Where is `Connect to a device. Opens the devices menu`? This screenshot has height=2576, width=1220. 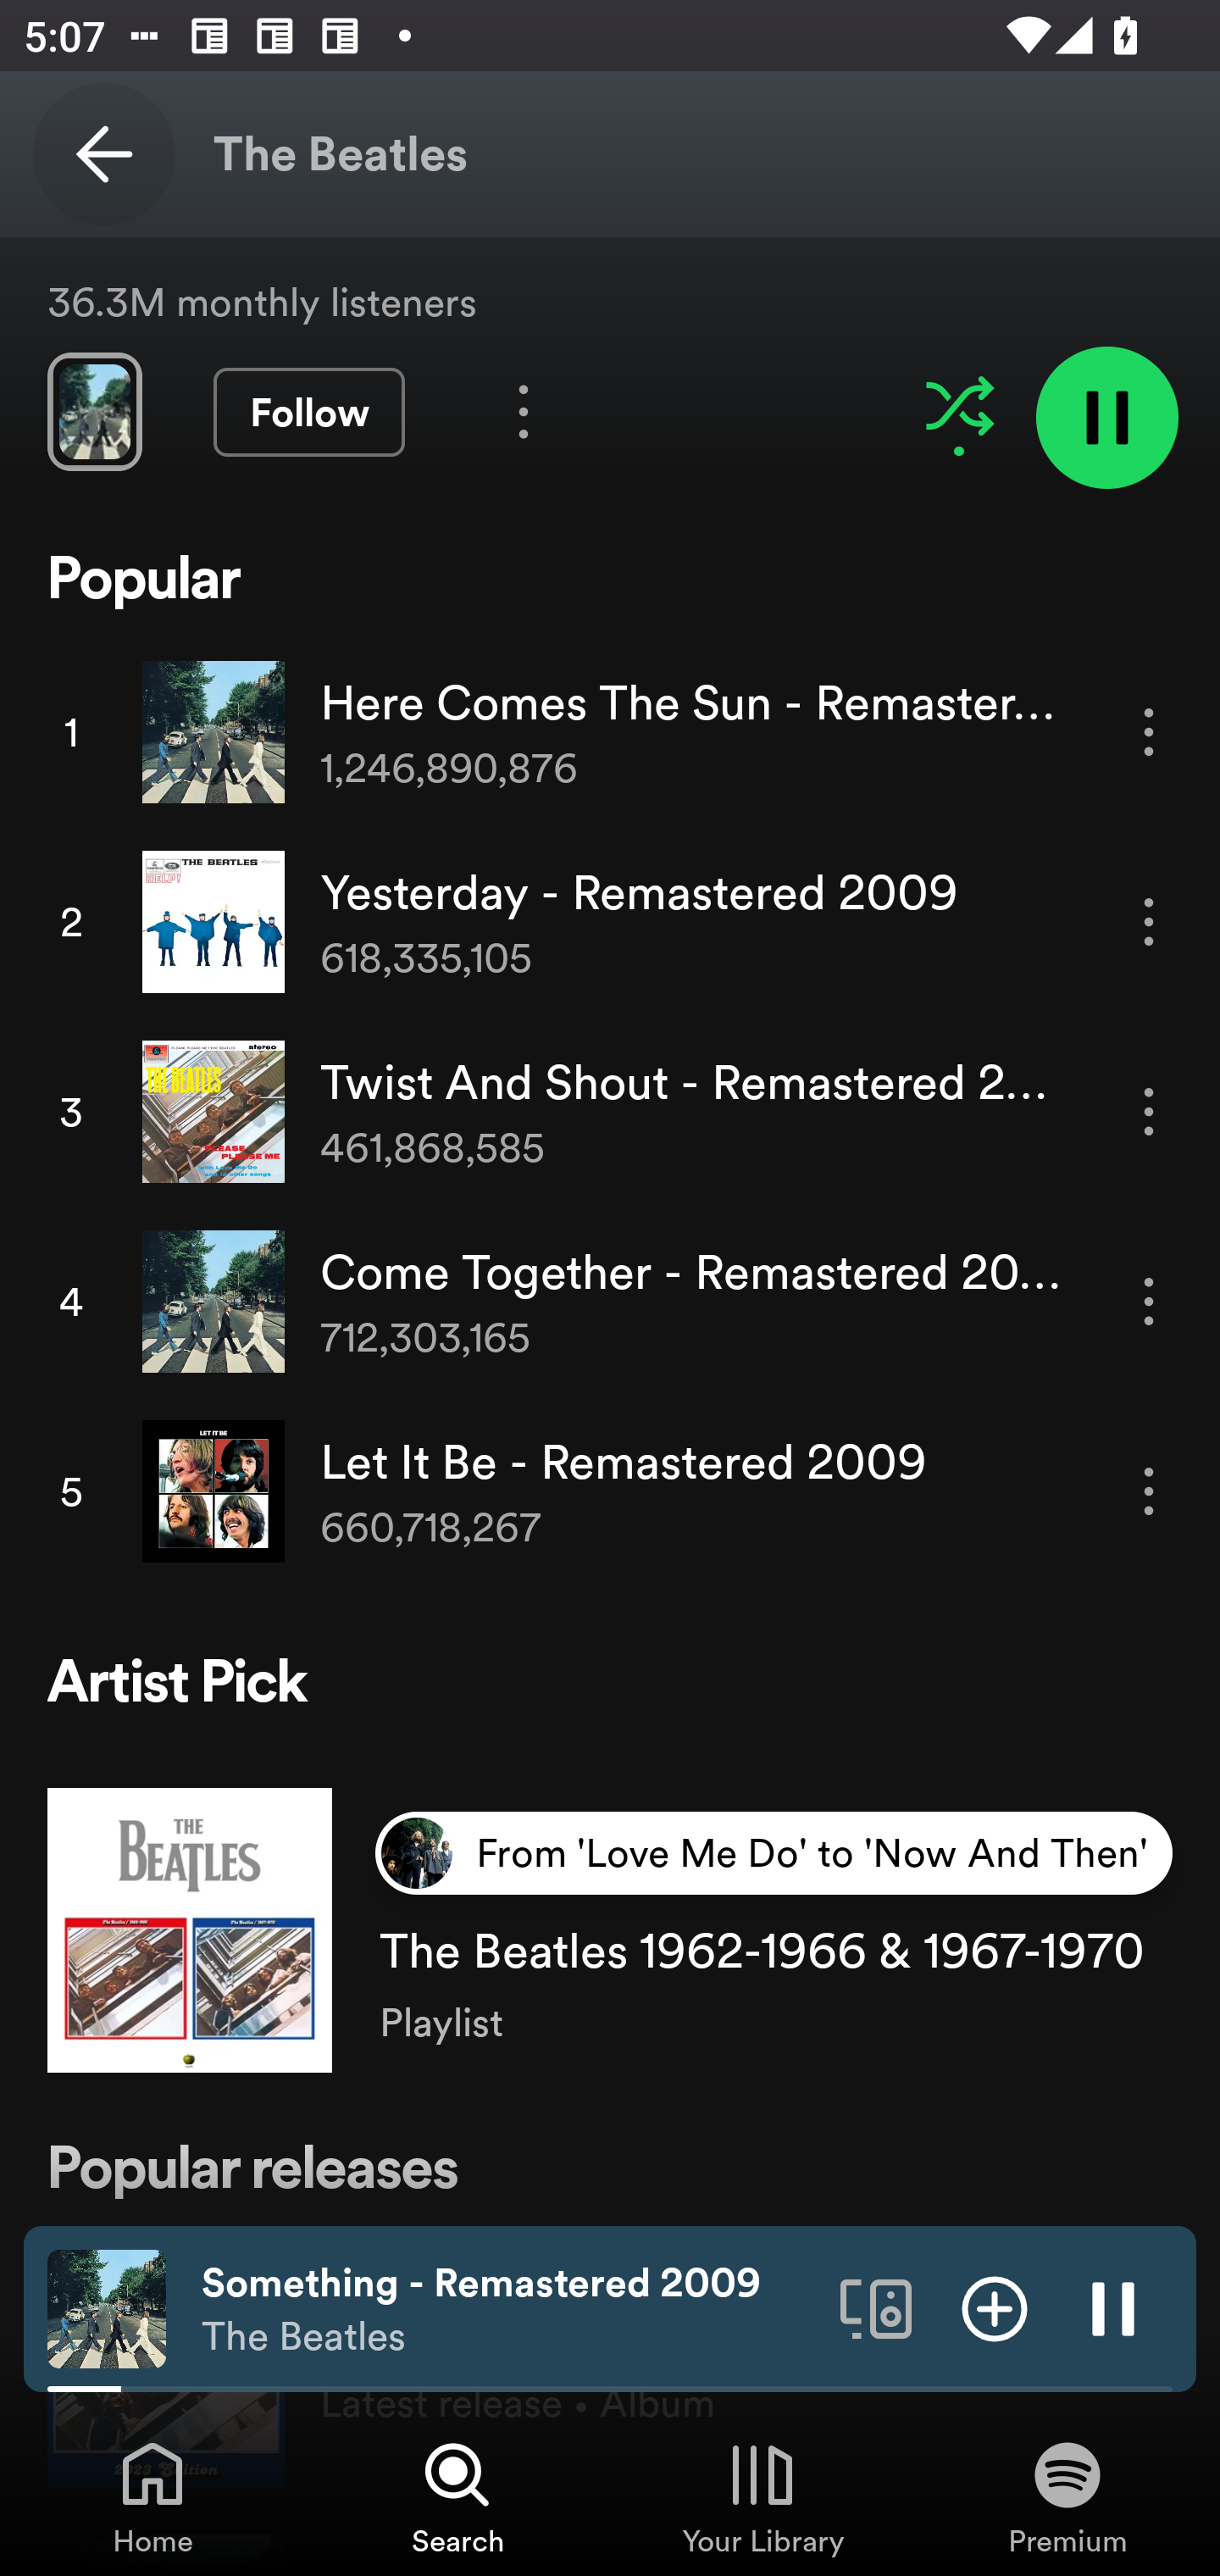
Connect to a device. Opens the devices menu is located at coordinates (876, 2307).